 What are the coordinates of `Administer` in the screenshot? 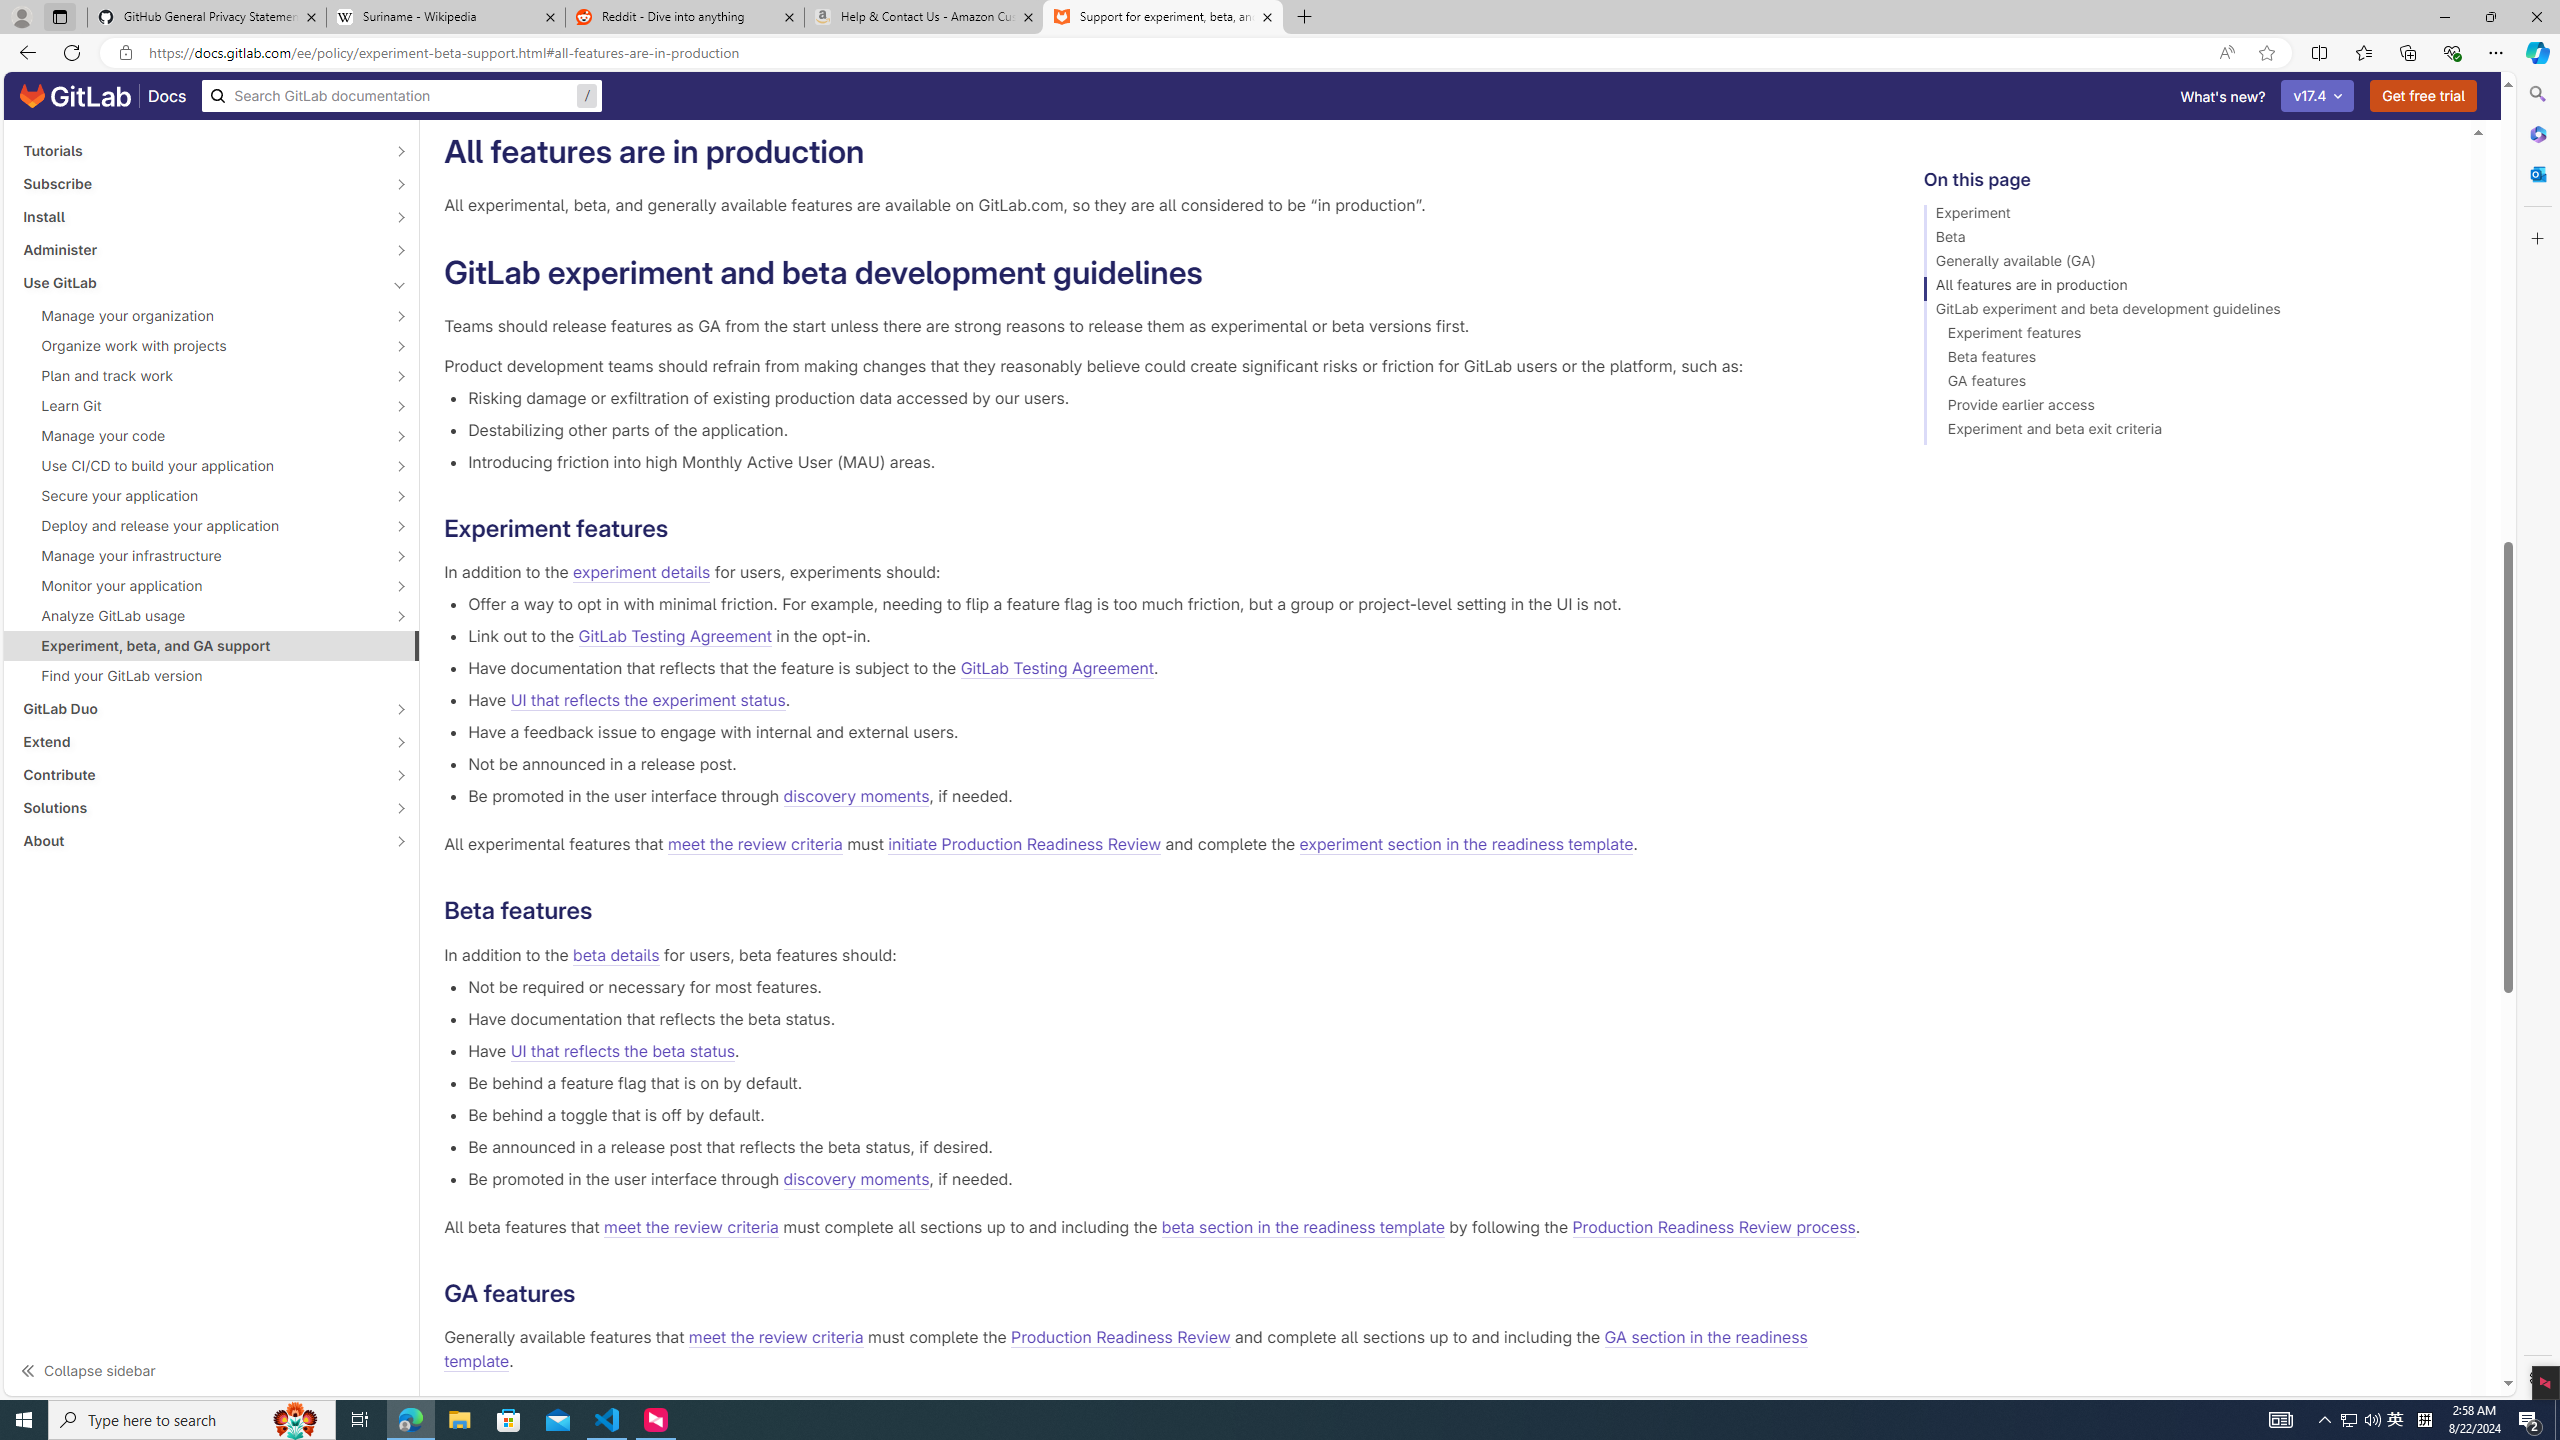 It's located at (200, 249).